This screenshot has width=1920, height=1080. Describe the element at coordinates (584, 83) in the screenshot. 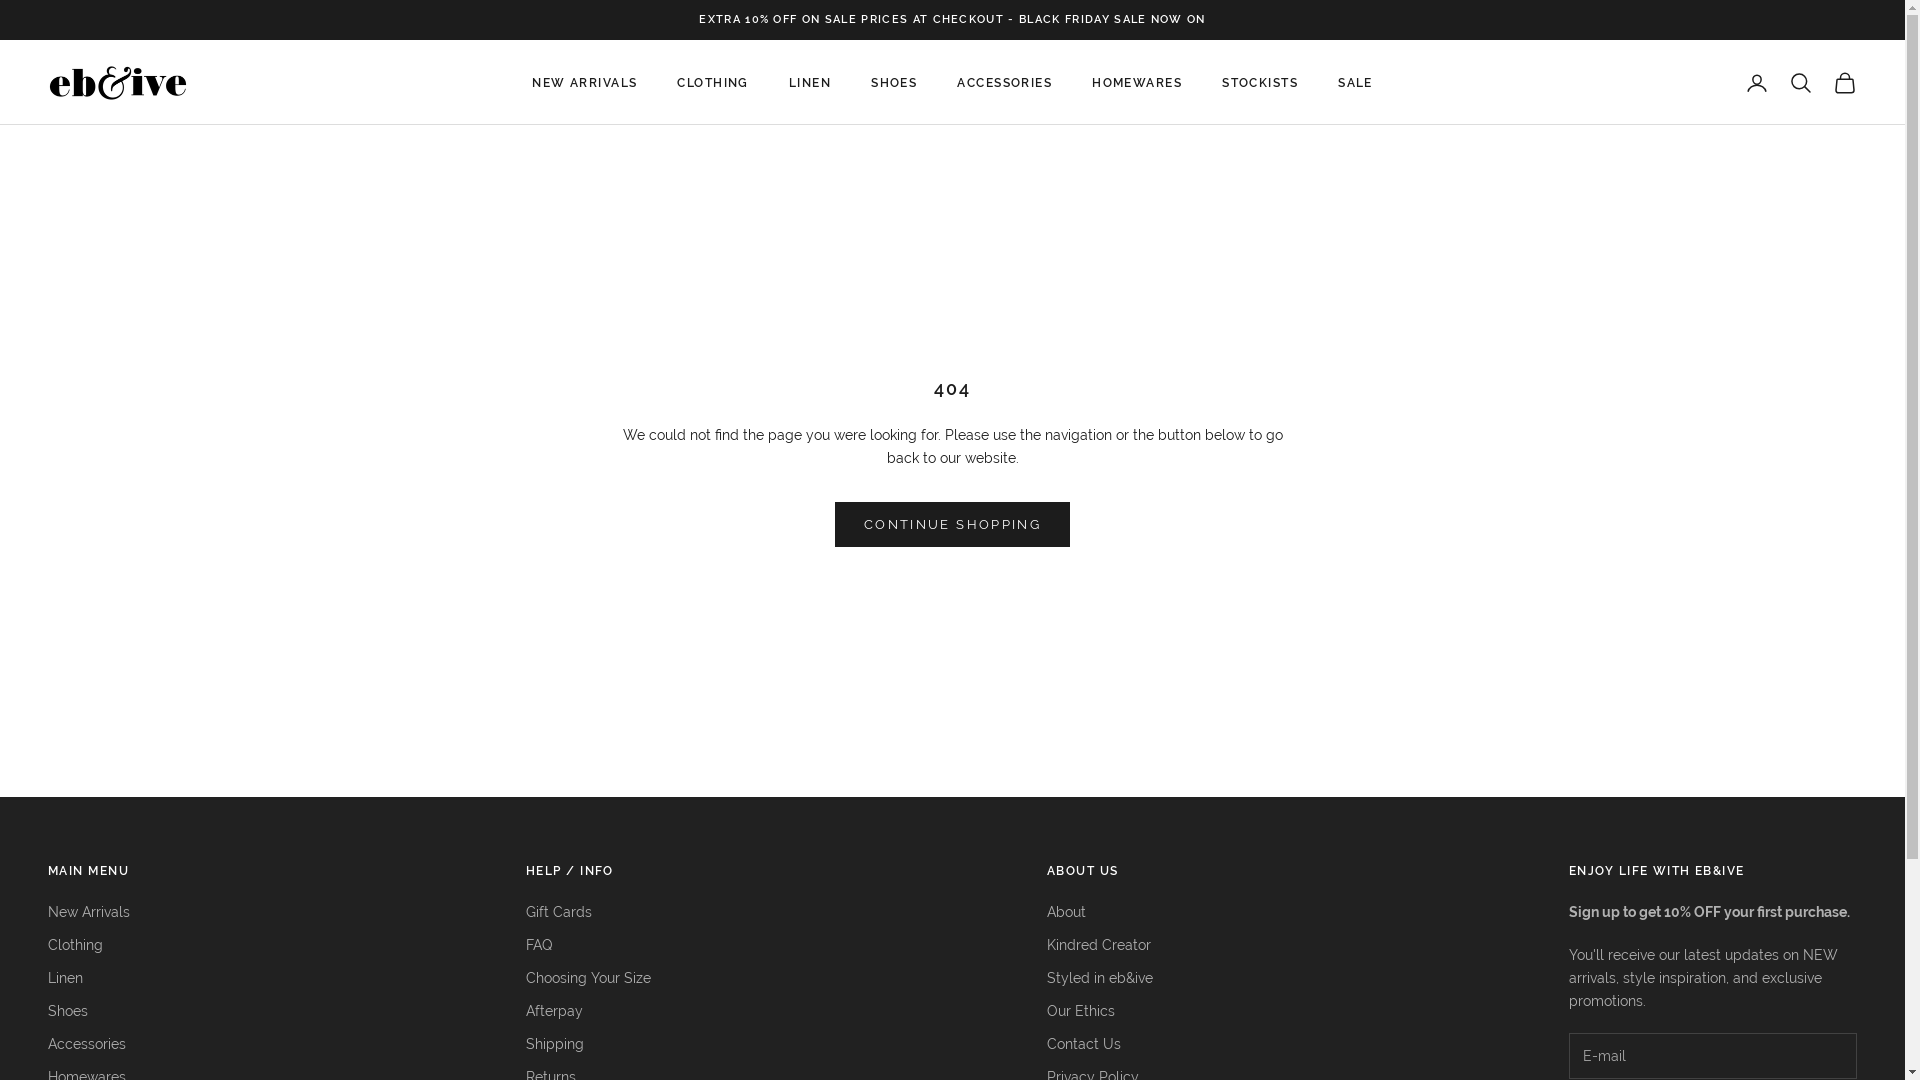

I see `NEW ARRIVALS` at that location.